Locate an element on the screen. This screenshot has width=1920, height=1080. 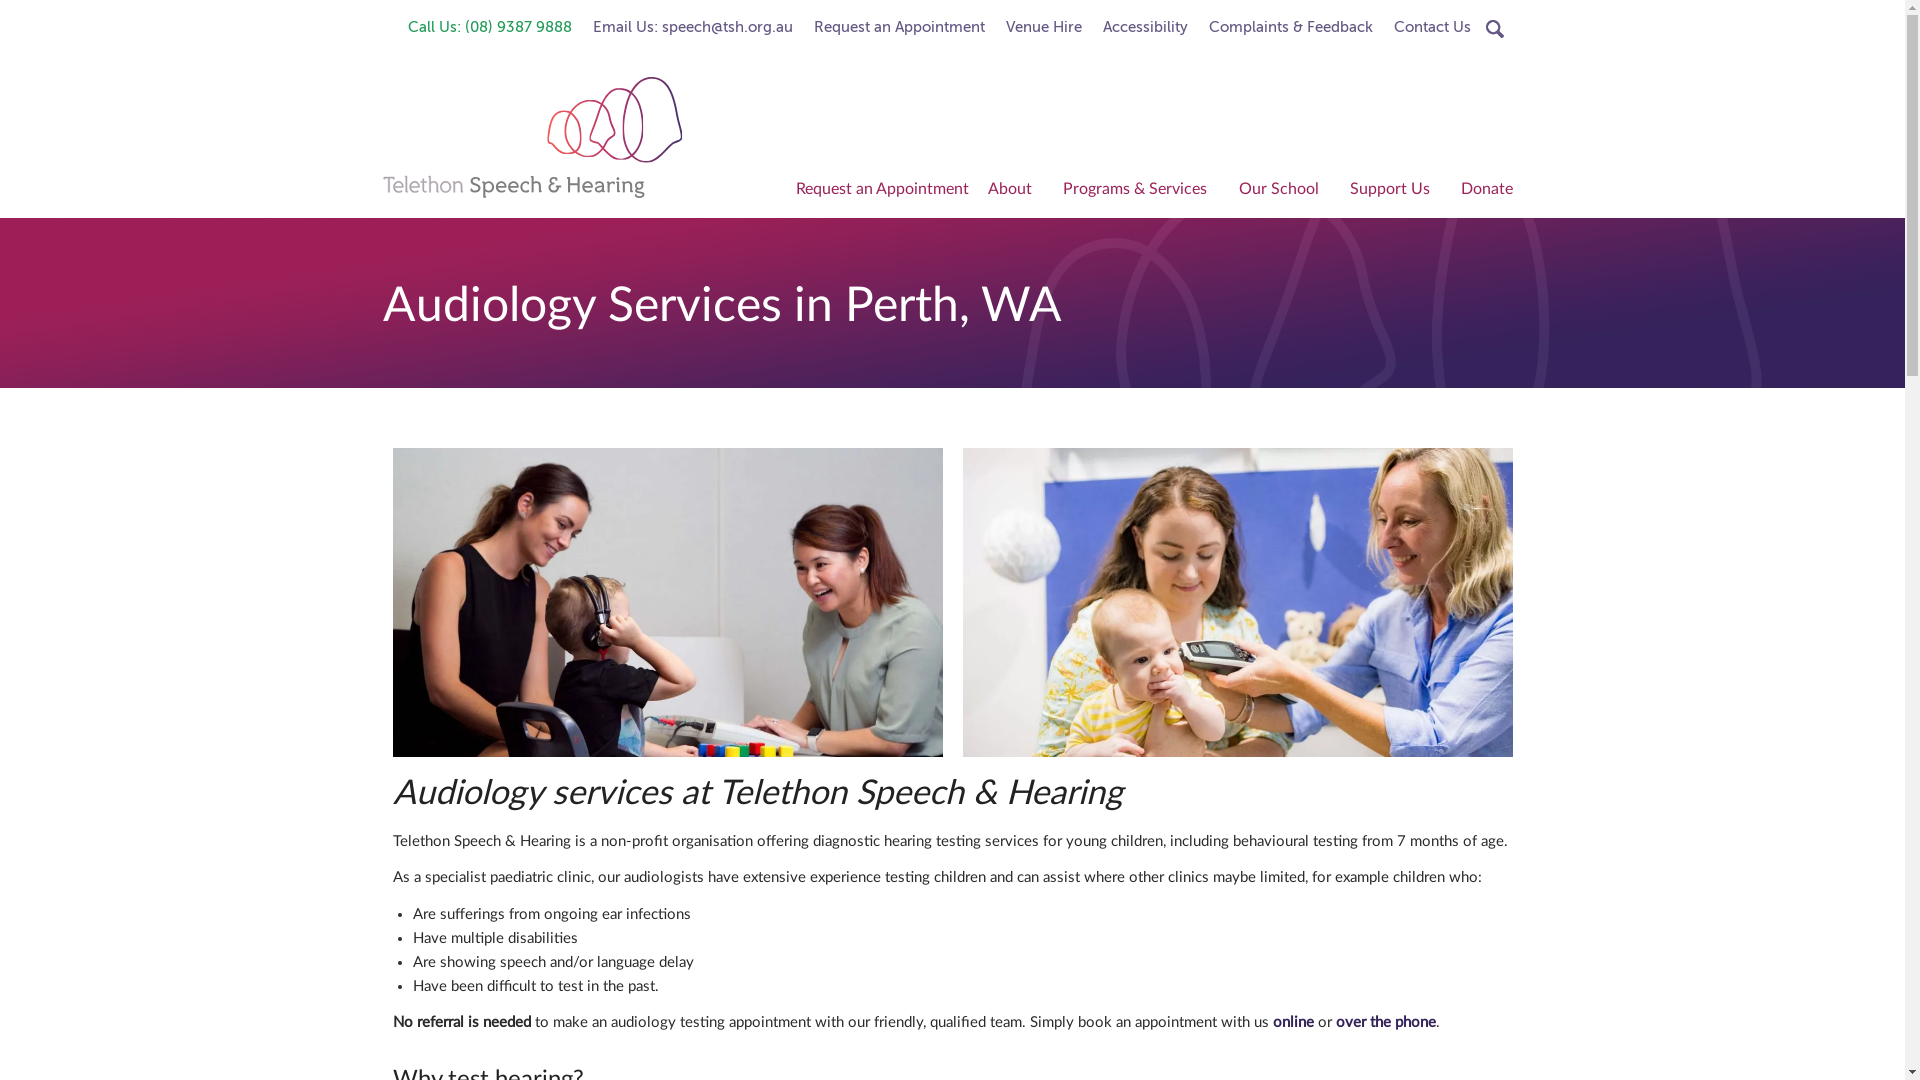
Wills & Bequests is located at coordinates (1396, 390).